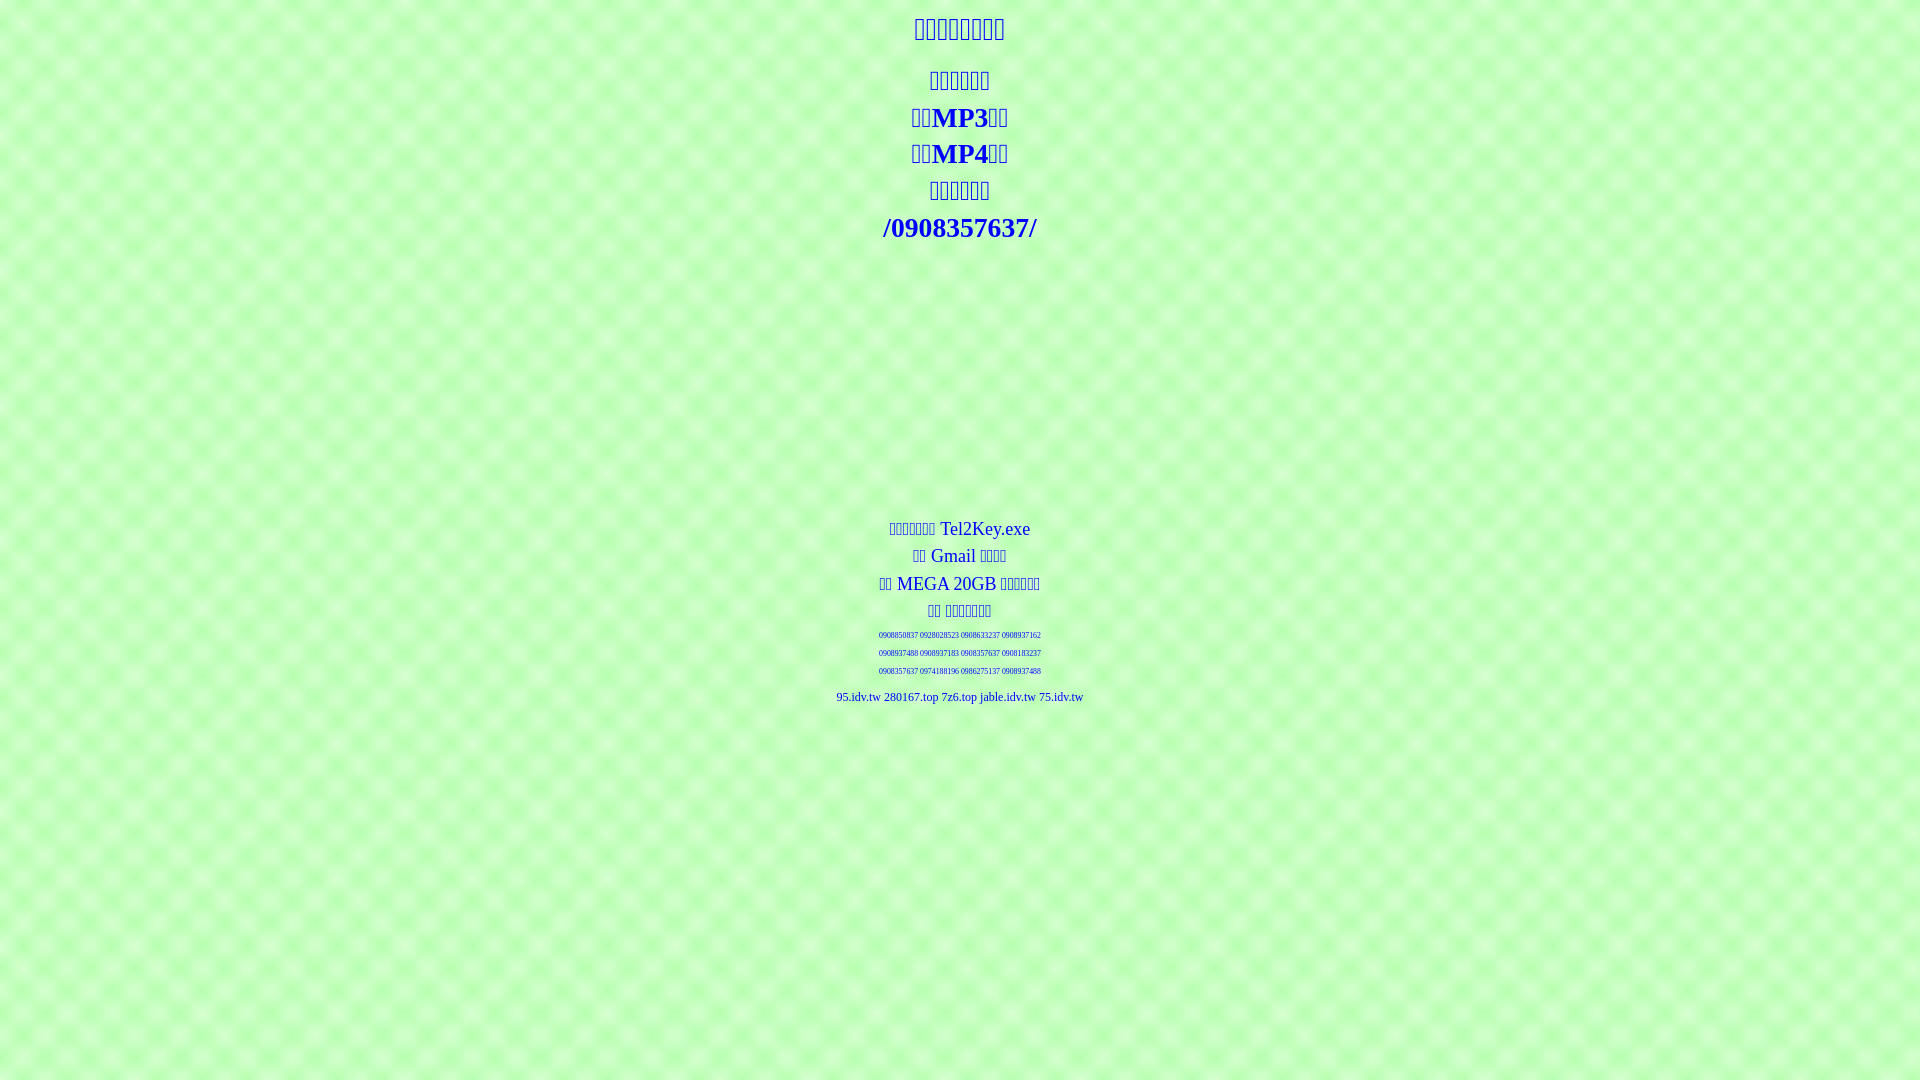 This screenshot has width=1920, height=1080. Describe the element at coordinates (911, 697) in the screenshot. I see `280167.top` at that location.